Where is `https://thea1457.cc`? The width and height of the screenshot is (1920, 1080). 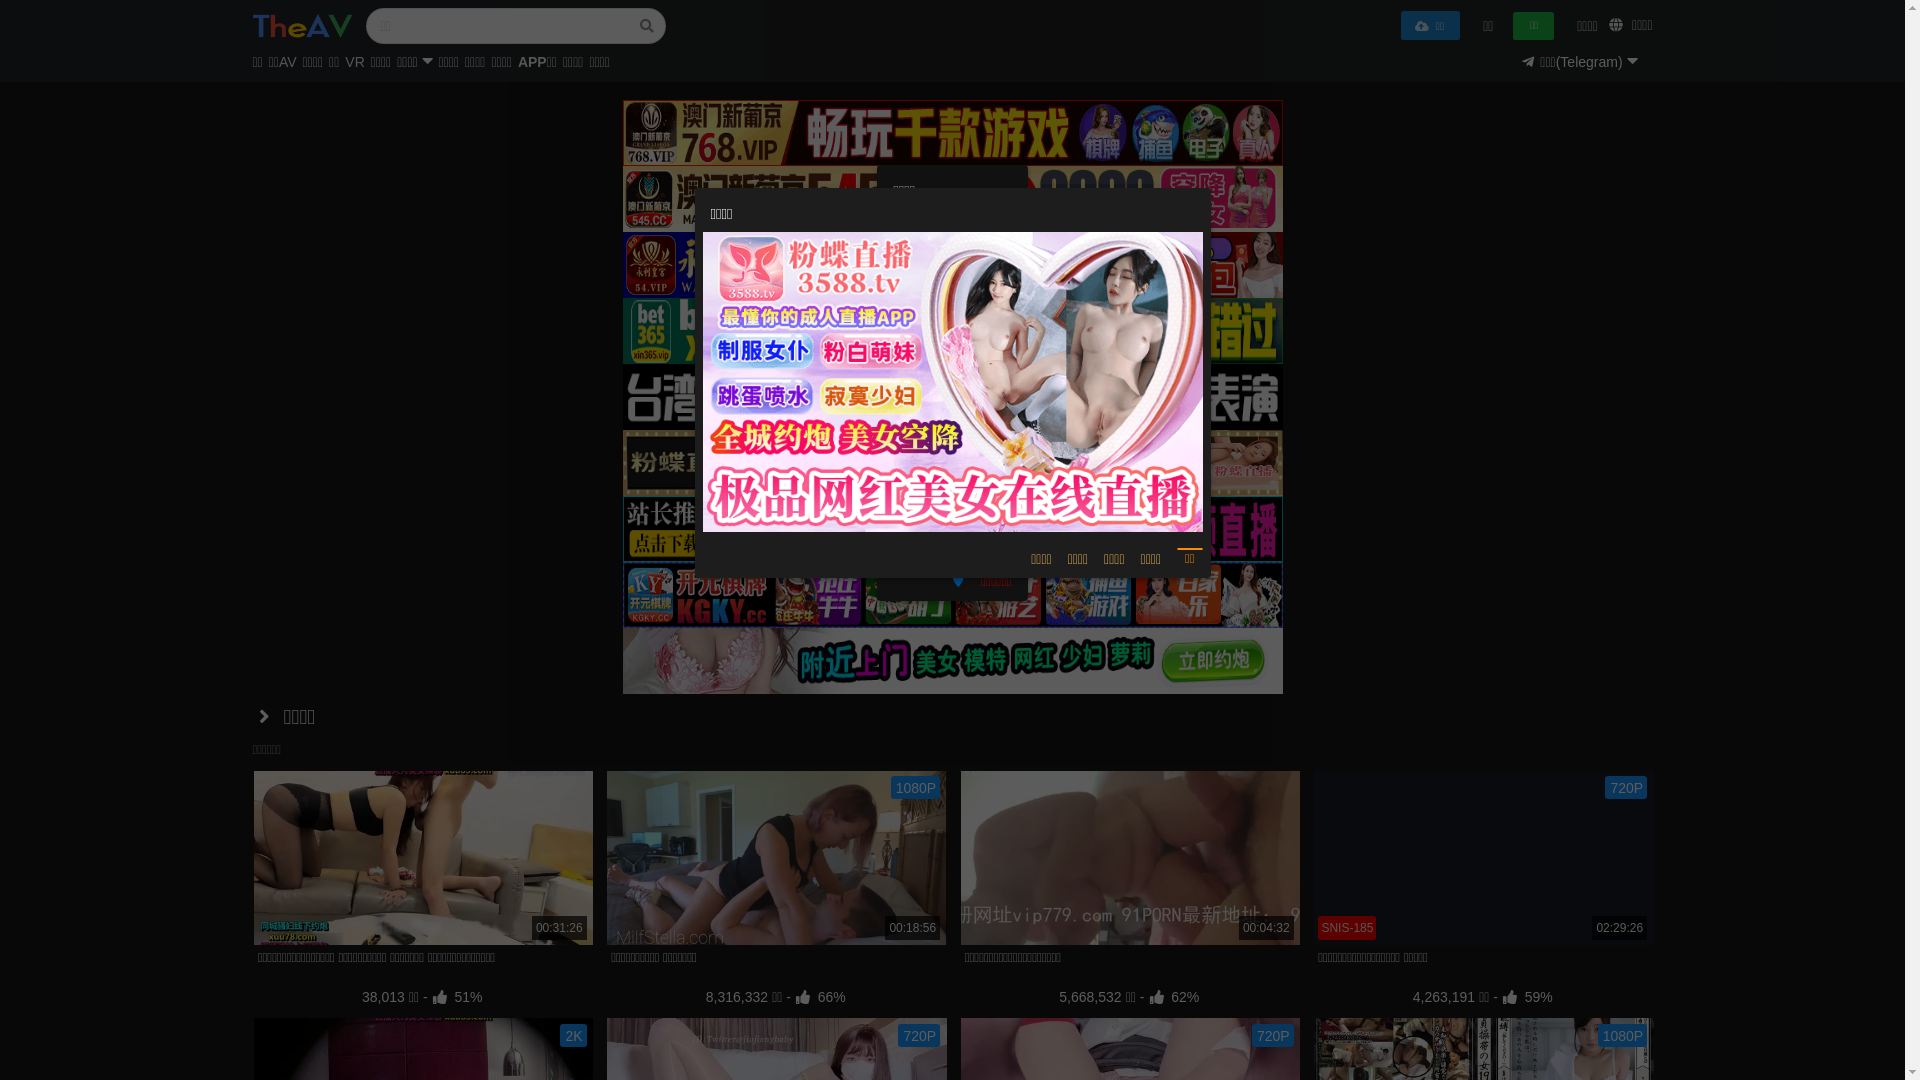
https://thea1457.cc is located at coordinates (952, 534).